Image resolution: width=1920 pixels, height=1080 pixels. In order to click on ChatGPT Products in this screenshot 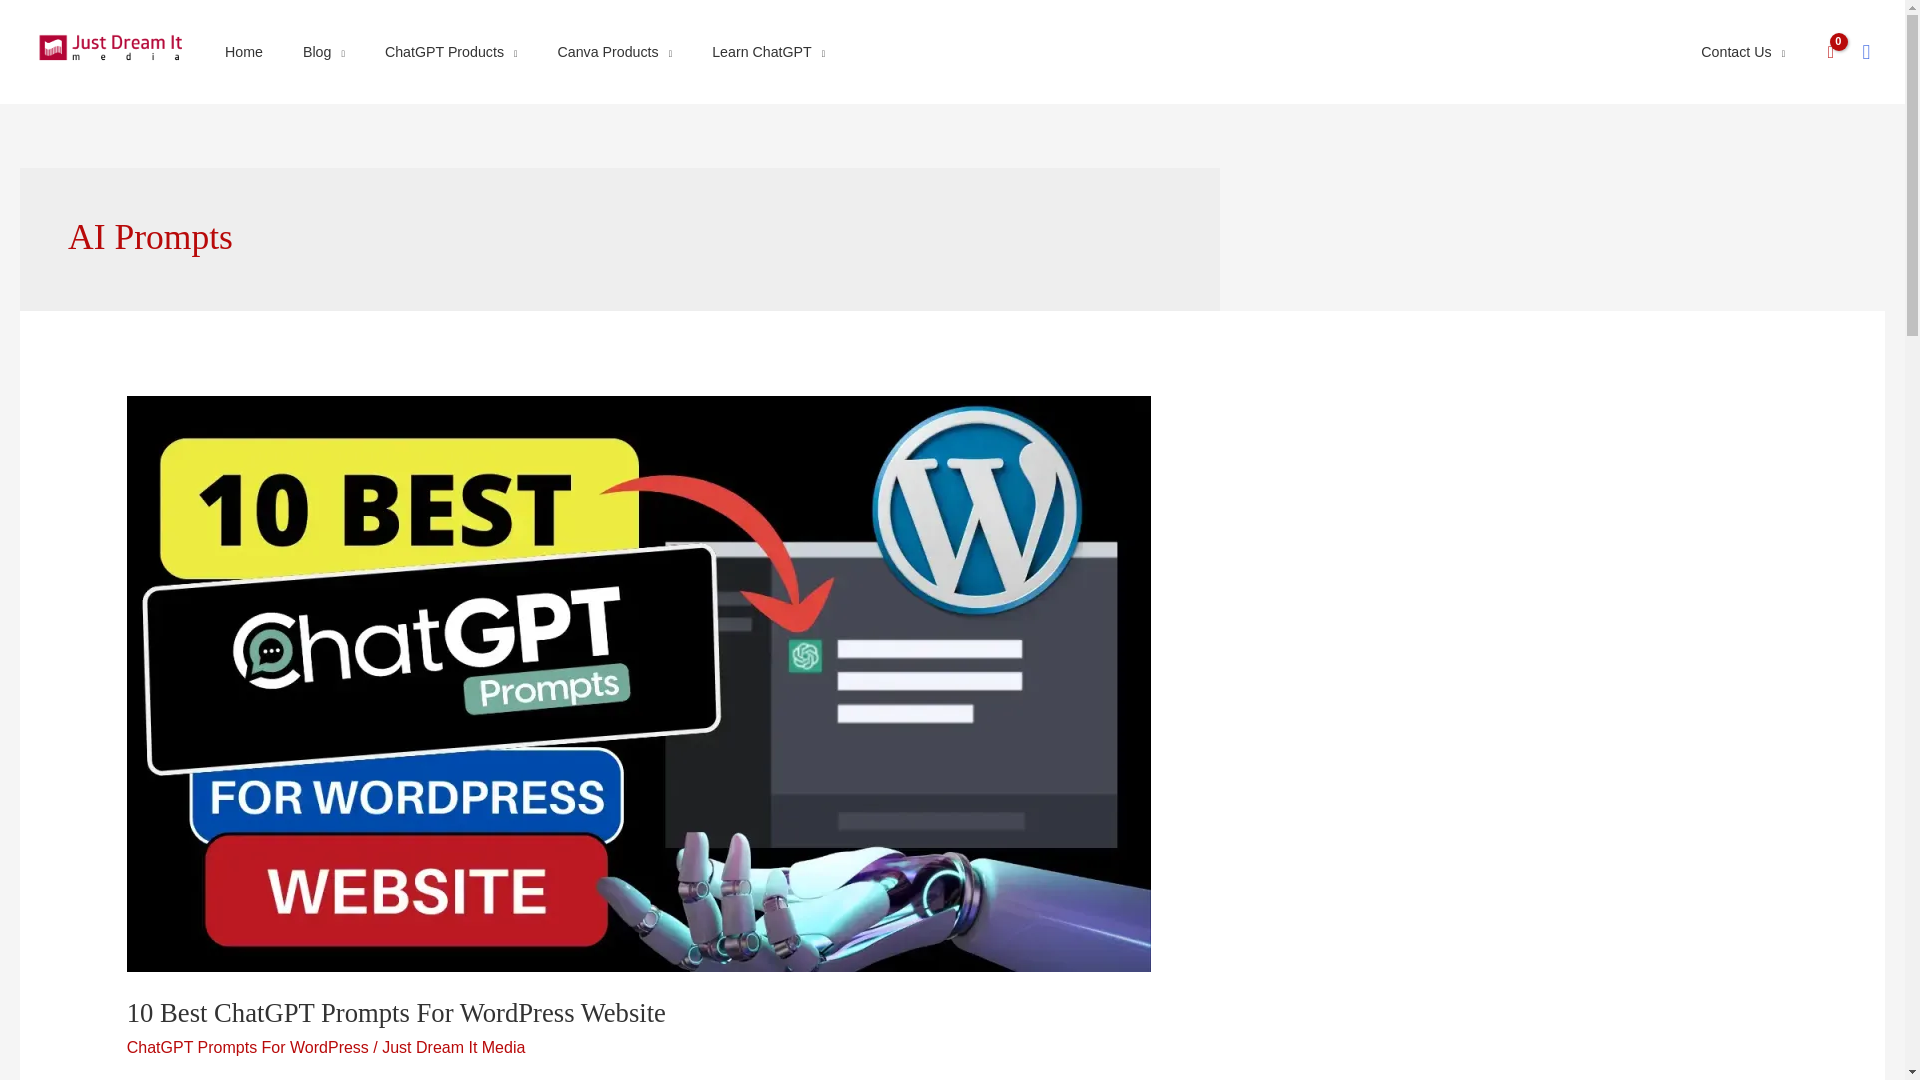, I will do `click(450, 52)`.